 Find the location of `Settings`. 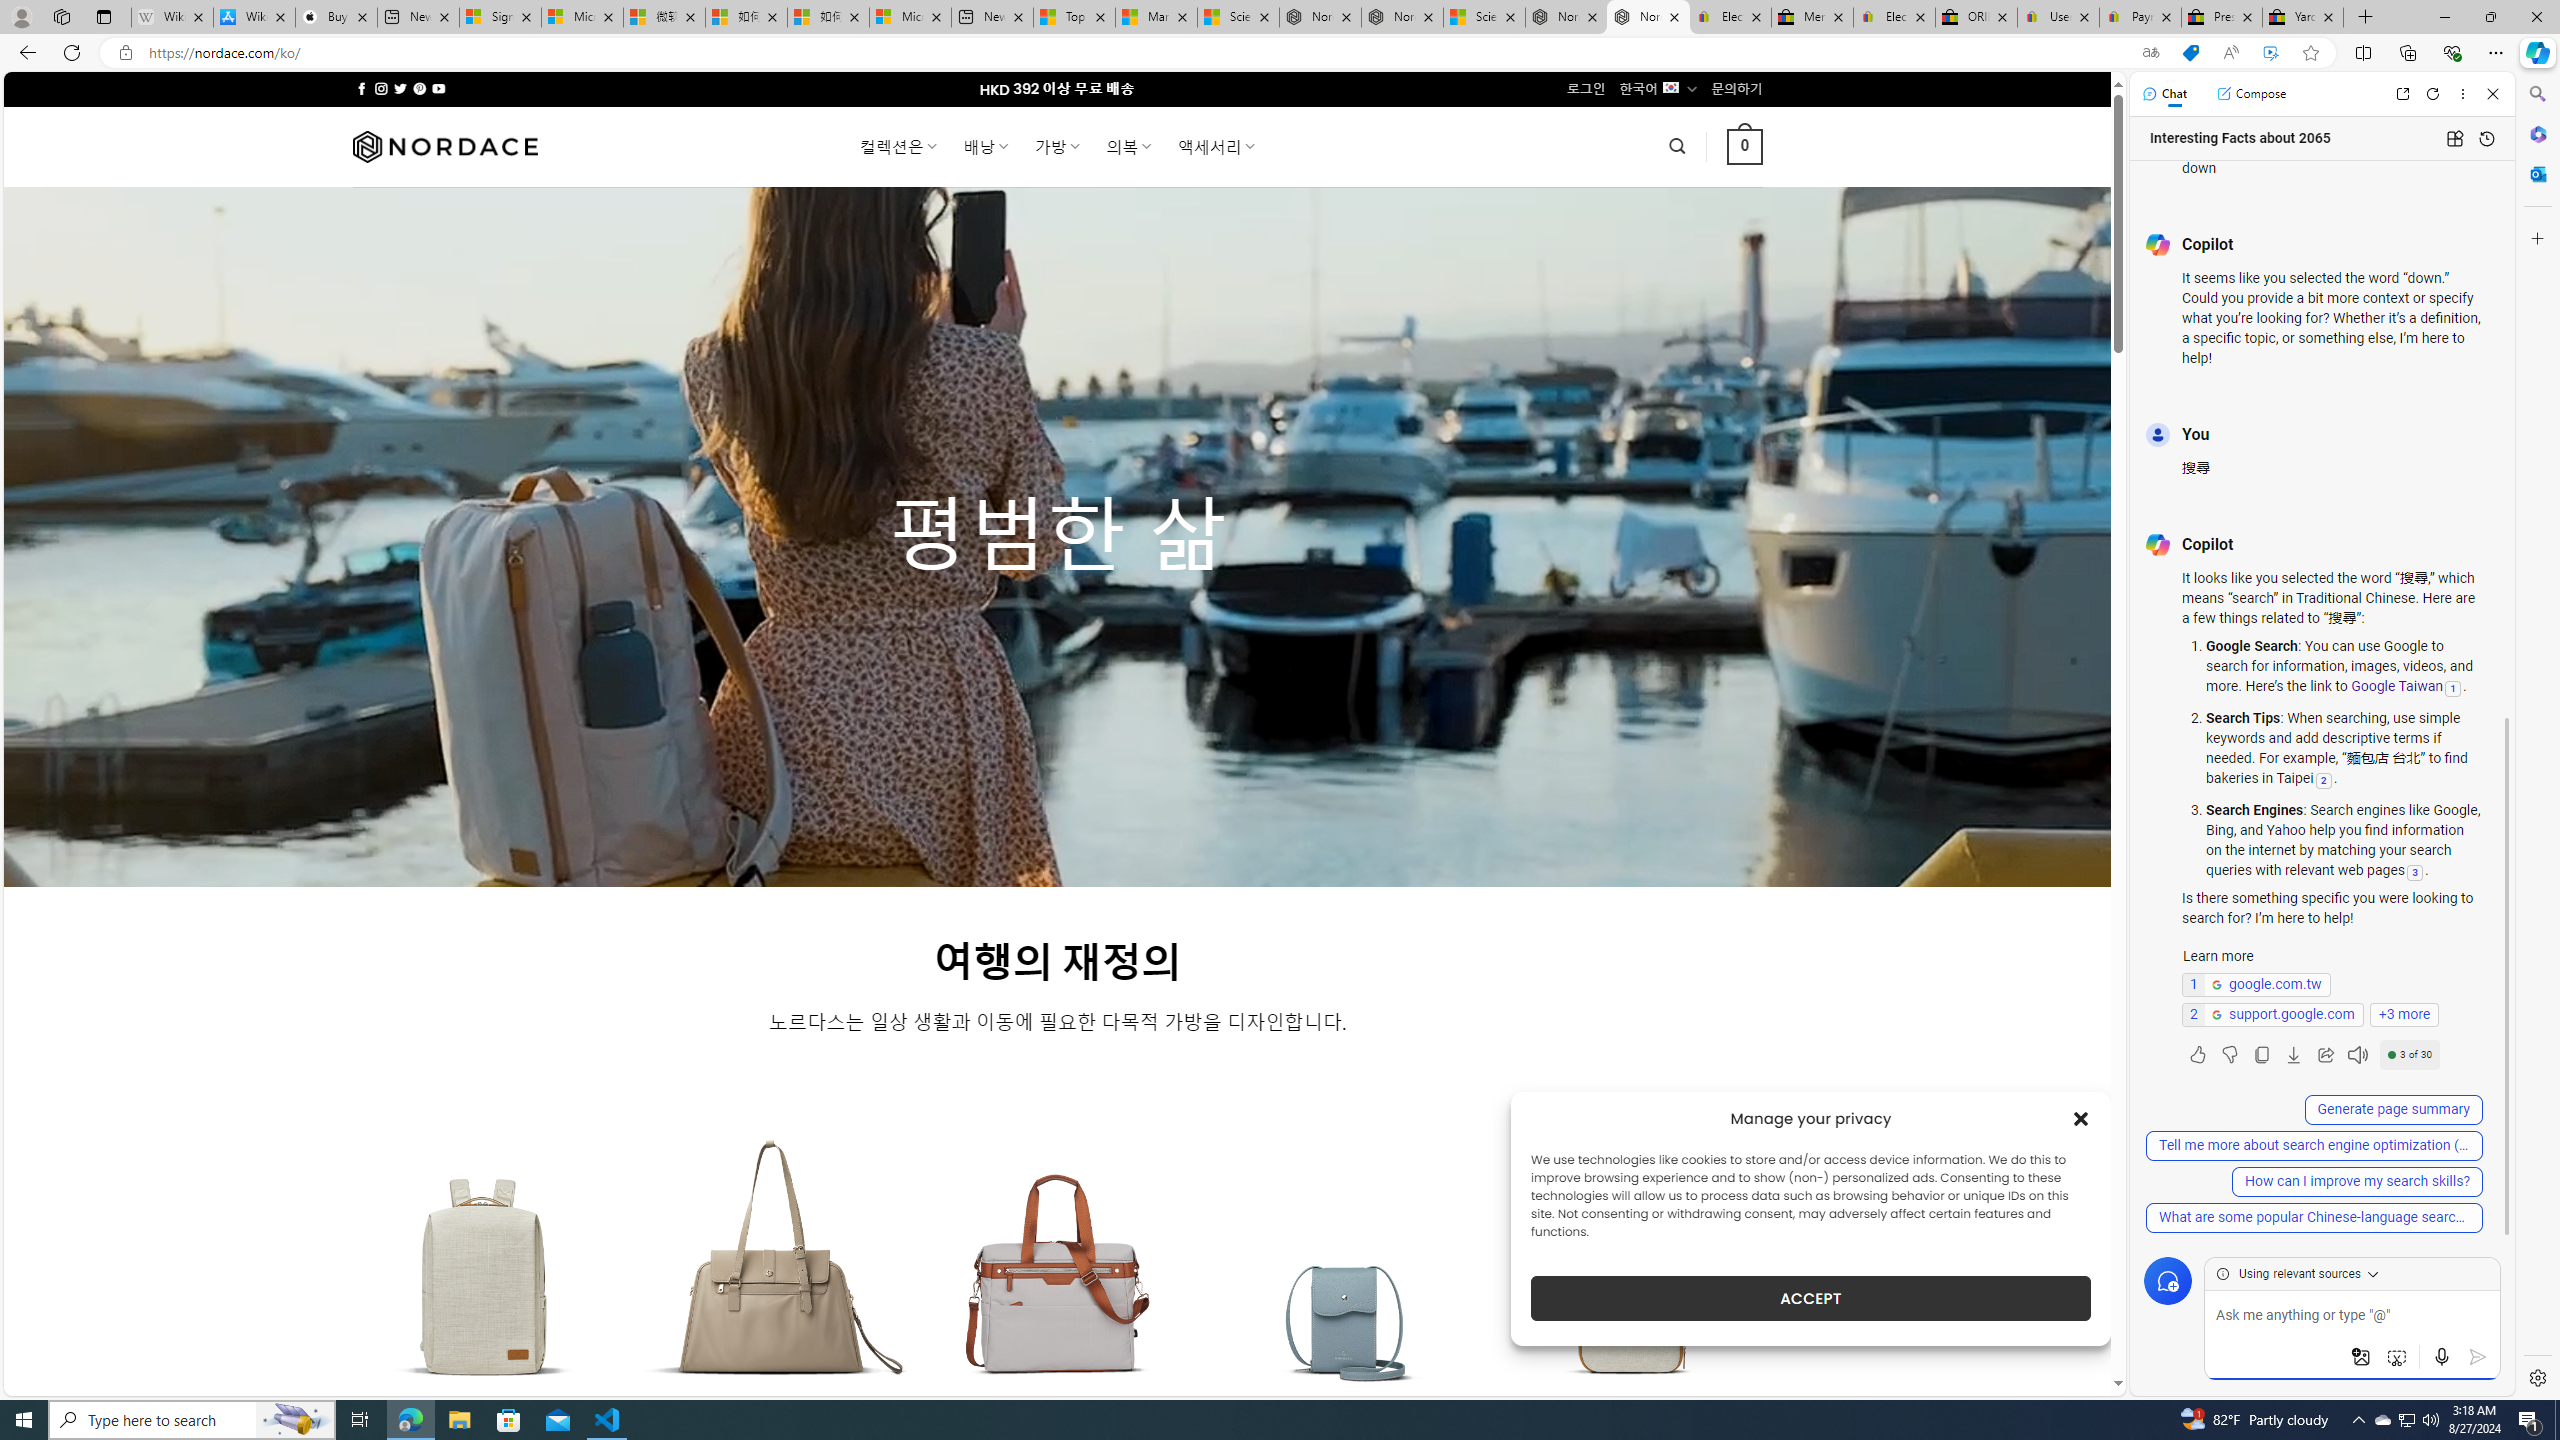

Settings is located at coordinates (2536, 1377).